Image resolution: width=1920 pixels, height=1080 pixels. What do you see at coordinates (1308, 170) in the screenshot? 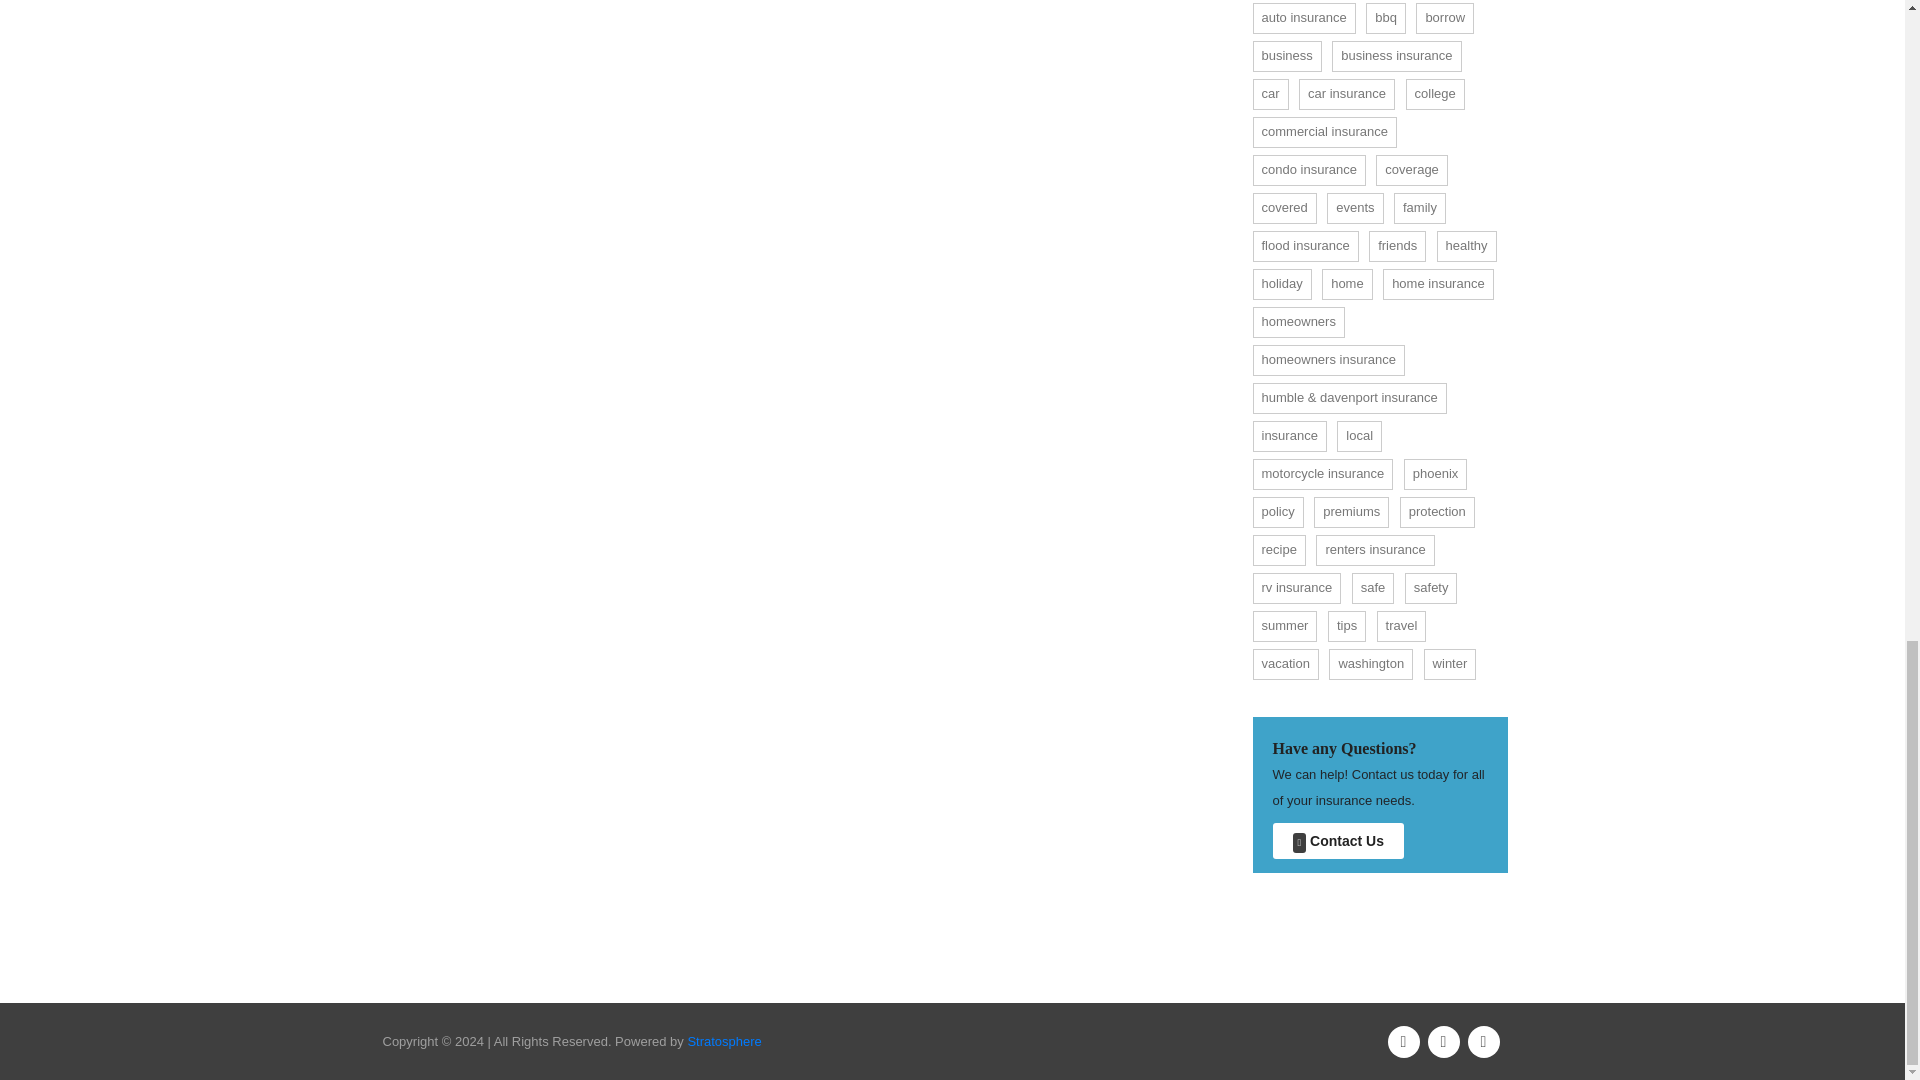
I see `condo insurance` at bounding box center [1308, 170].